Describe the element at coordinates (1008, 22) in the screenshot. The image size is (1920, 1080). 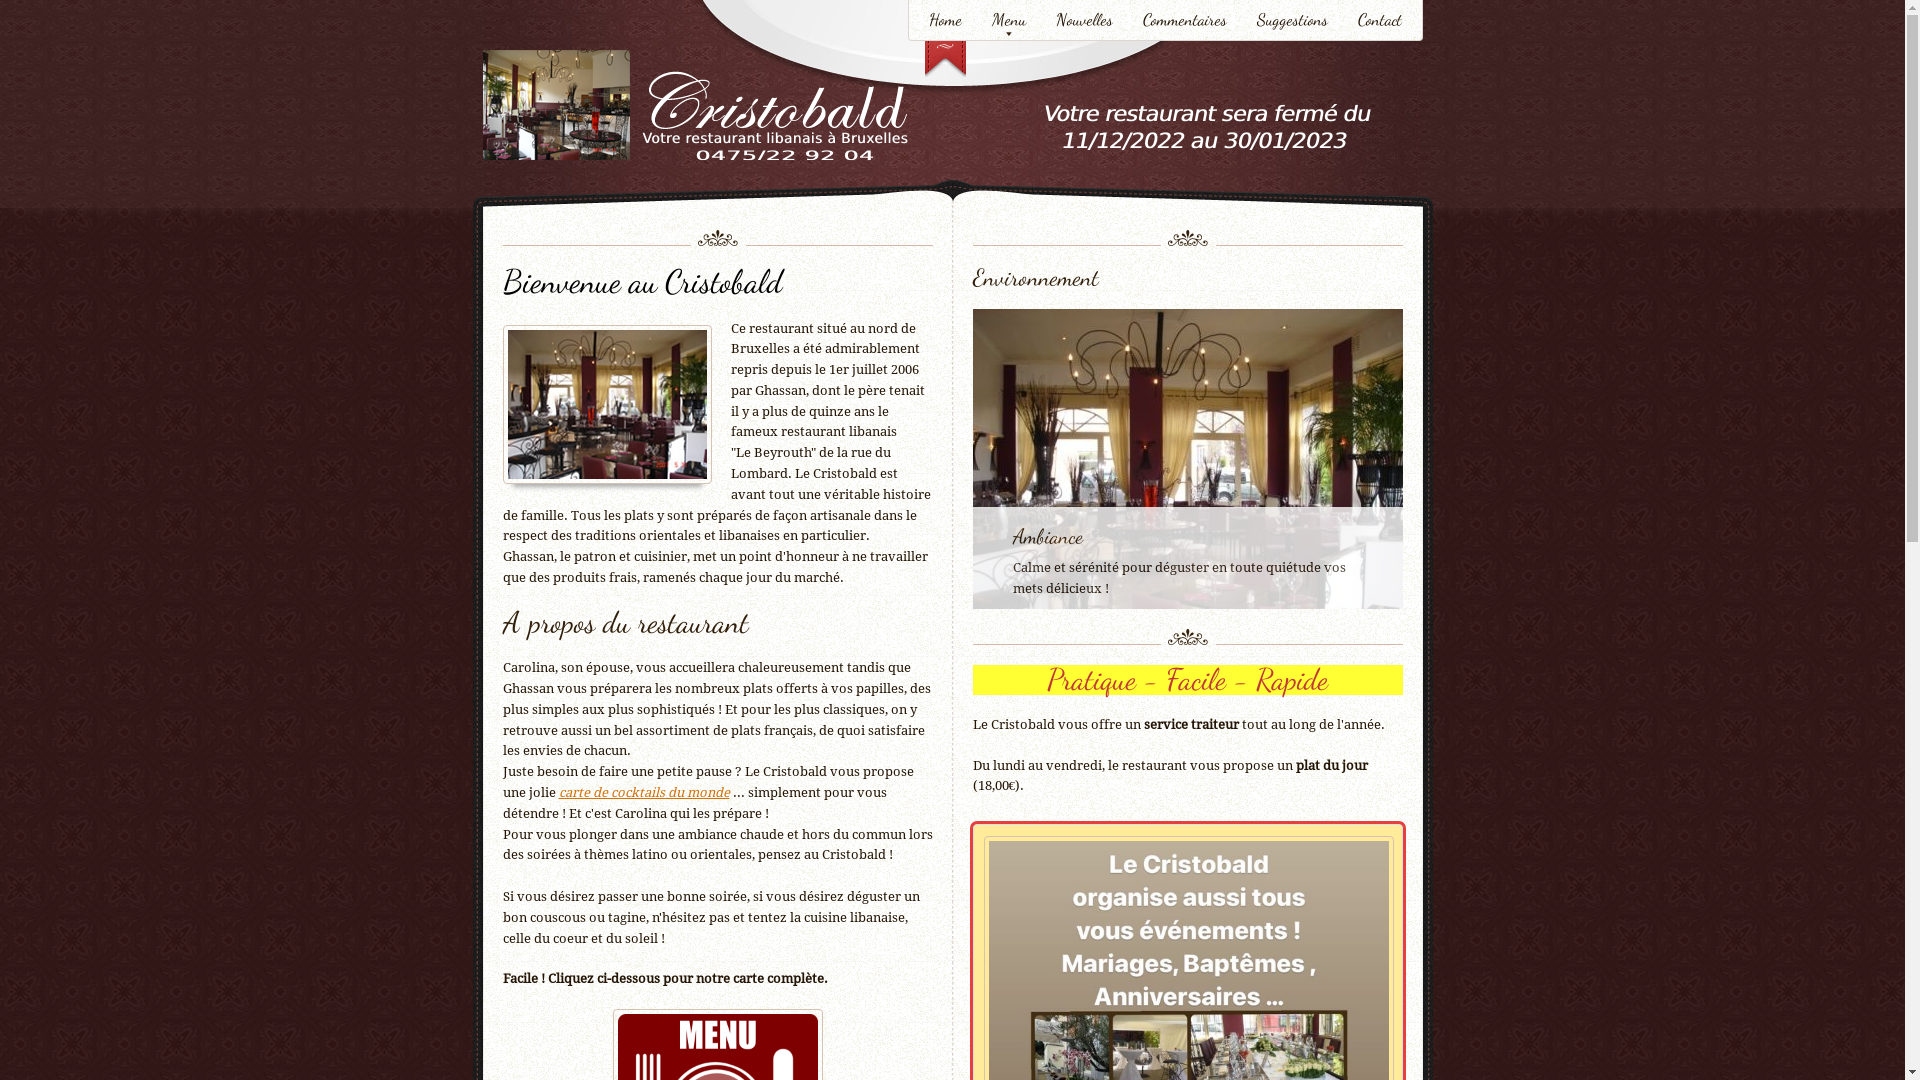
I see `Menu` at that location.